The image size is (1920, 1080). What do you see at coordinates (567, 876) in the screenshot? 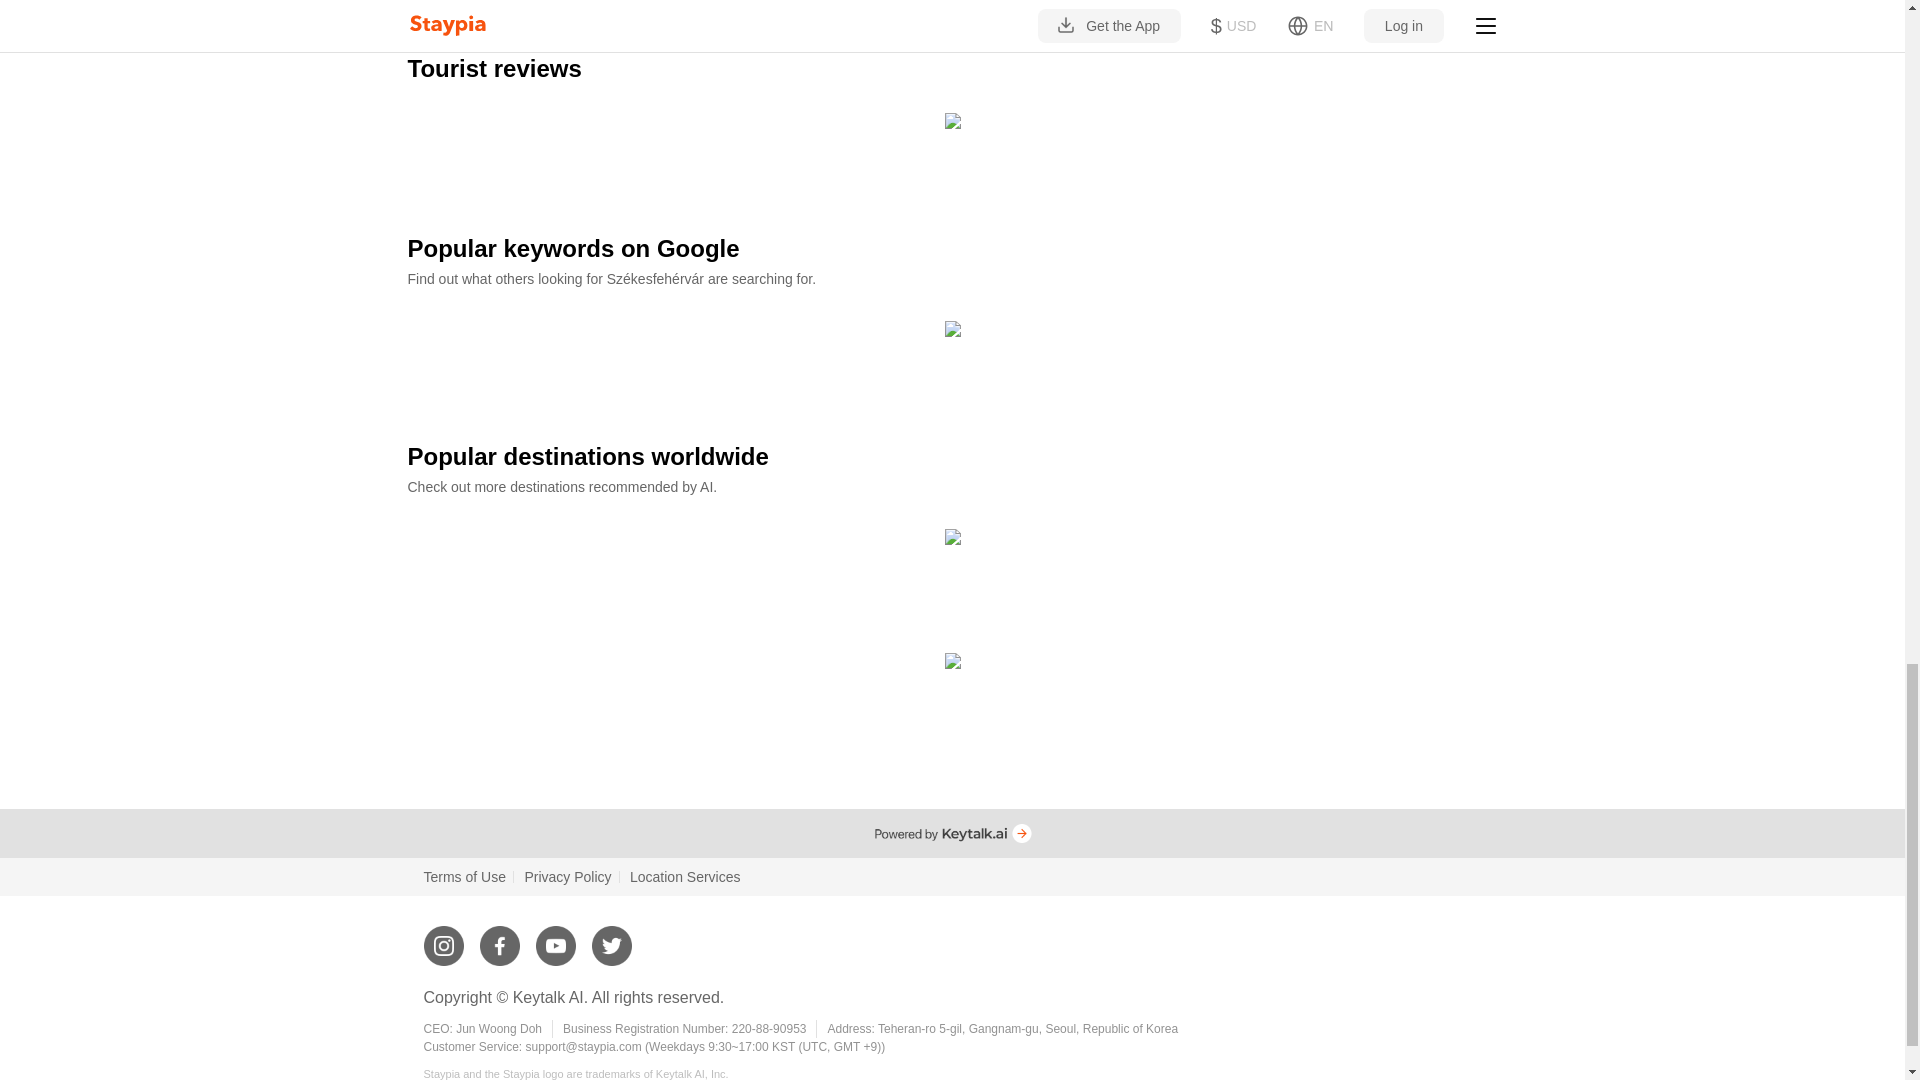
I see `Privacy Policy` at bounding box center [567, 876].